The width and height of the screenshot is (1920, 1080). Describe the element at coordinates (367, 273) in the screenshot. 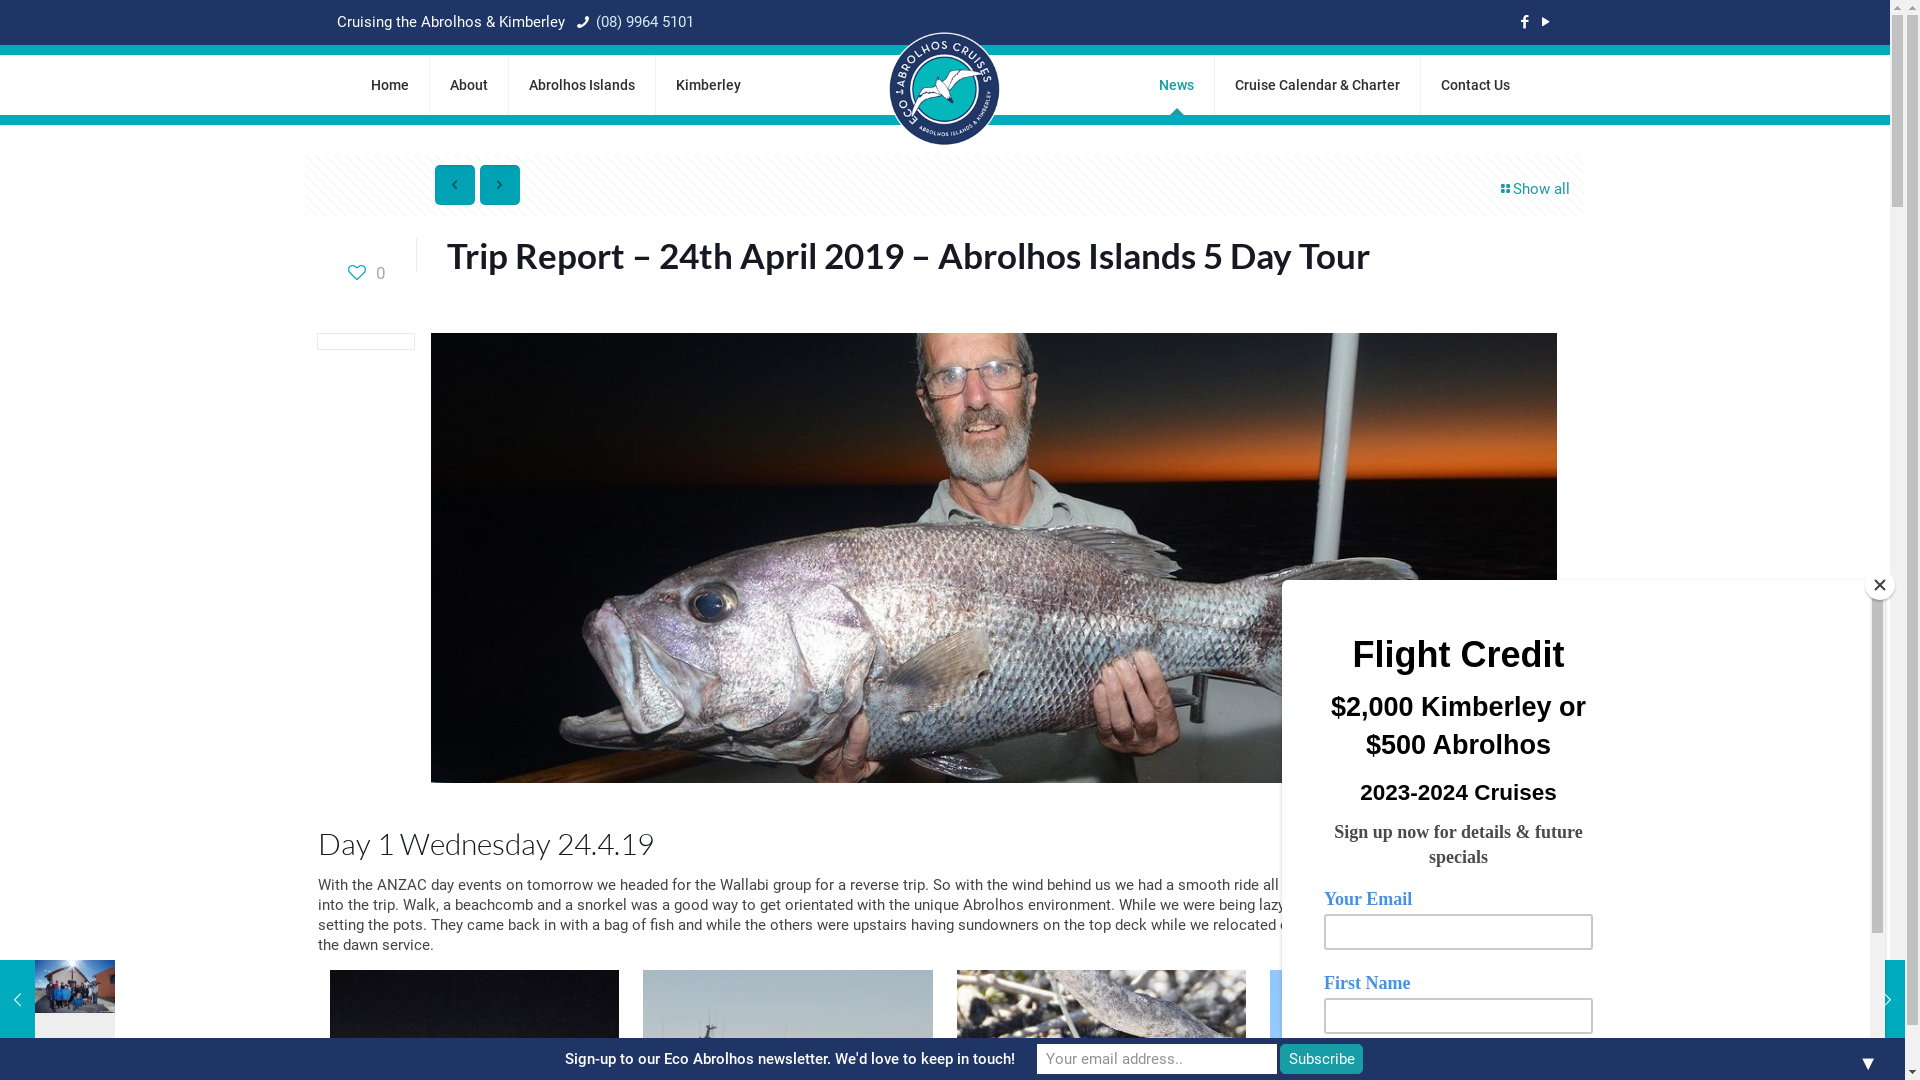

I see `0` at that location.